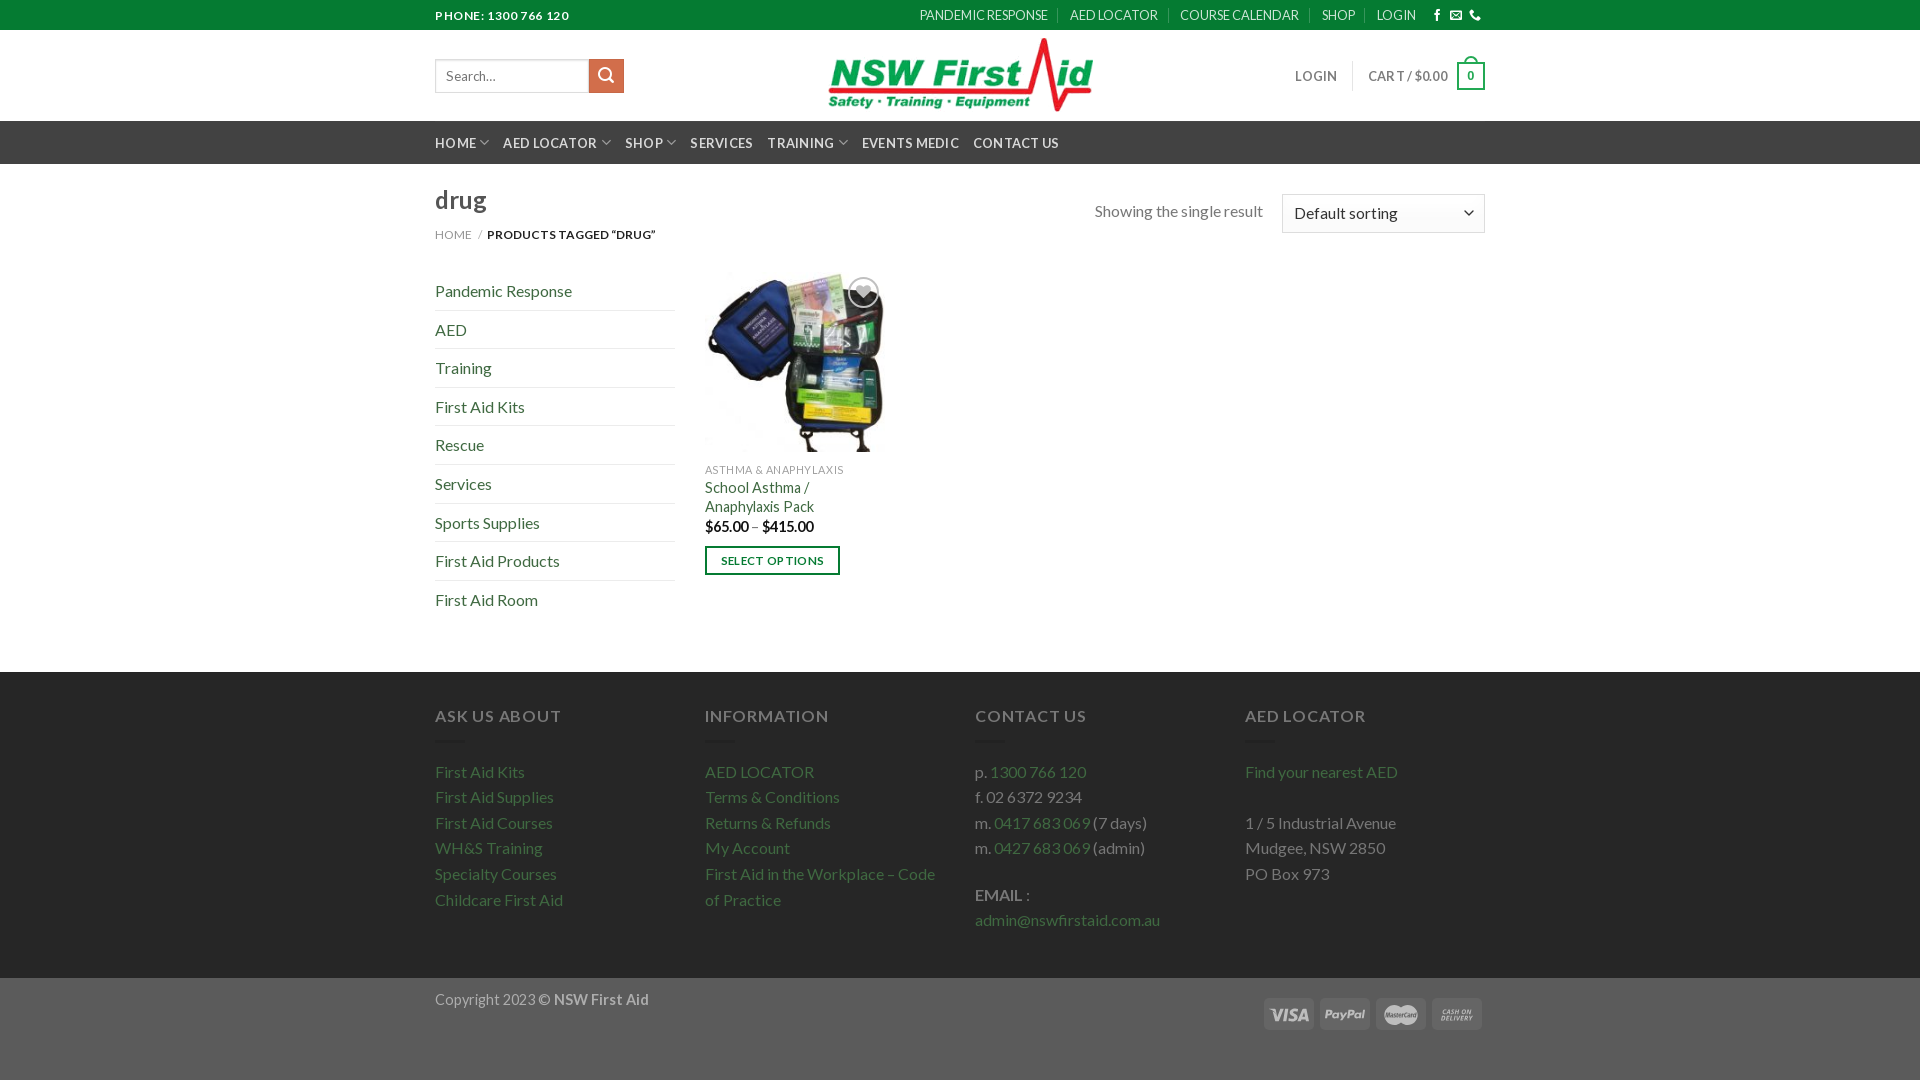 This screenshot has width=1920, height=1080. What do you see at coordinates (1396, 15) in the screenshot?
I see `LOGIN` at bounding box center [1396, 15].